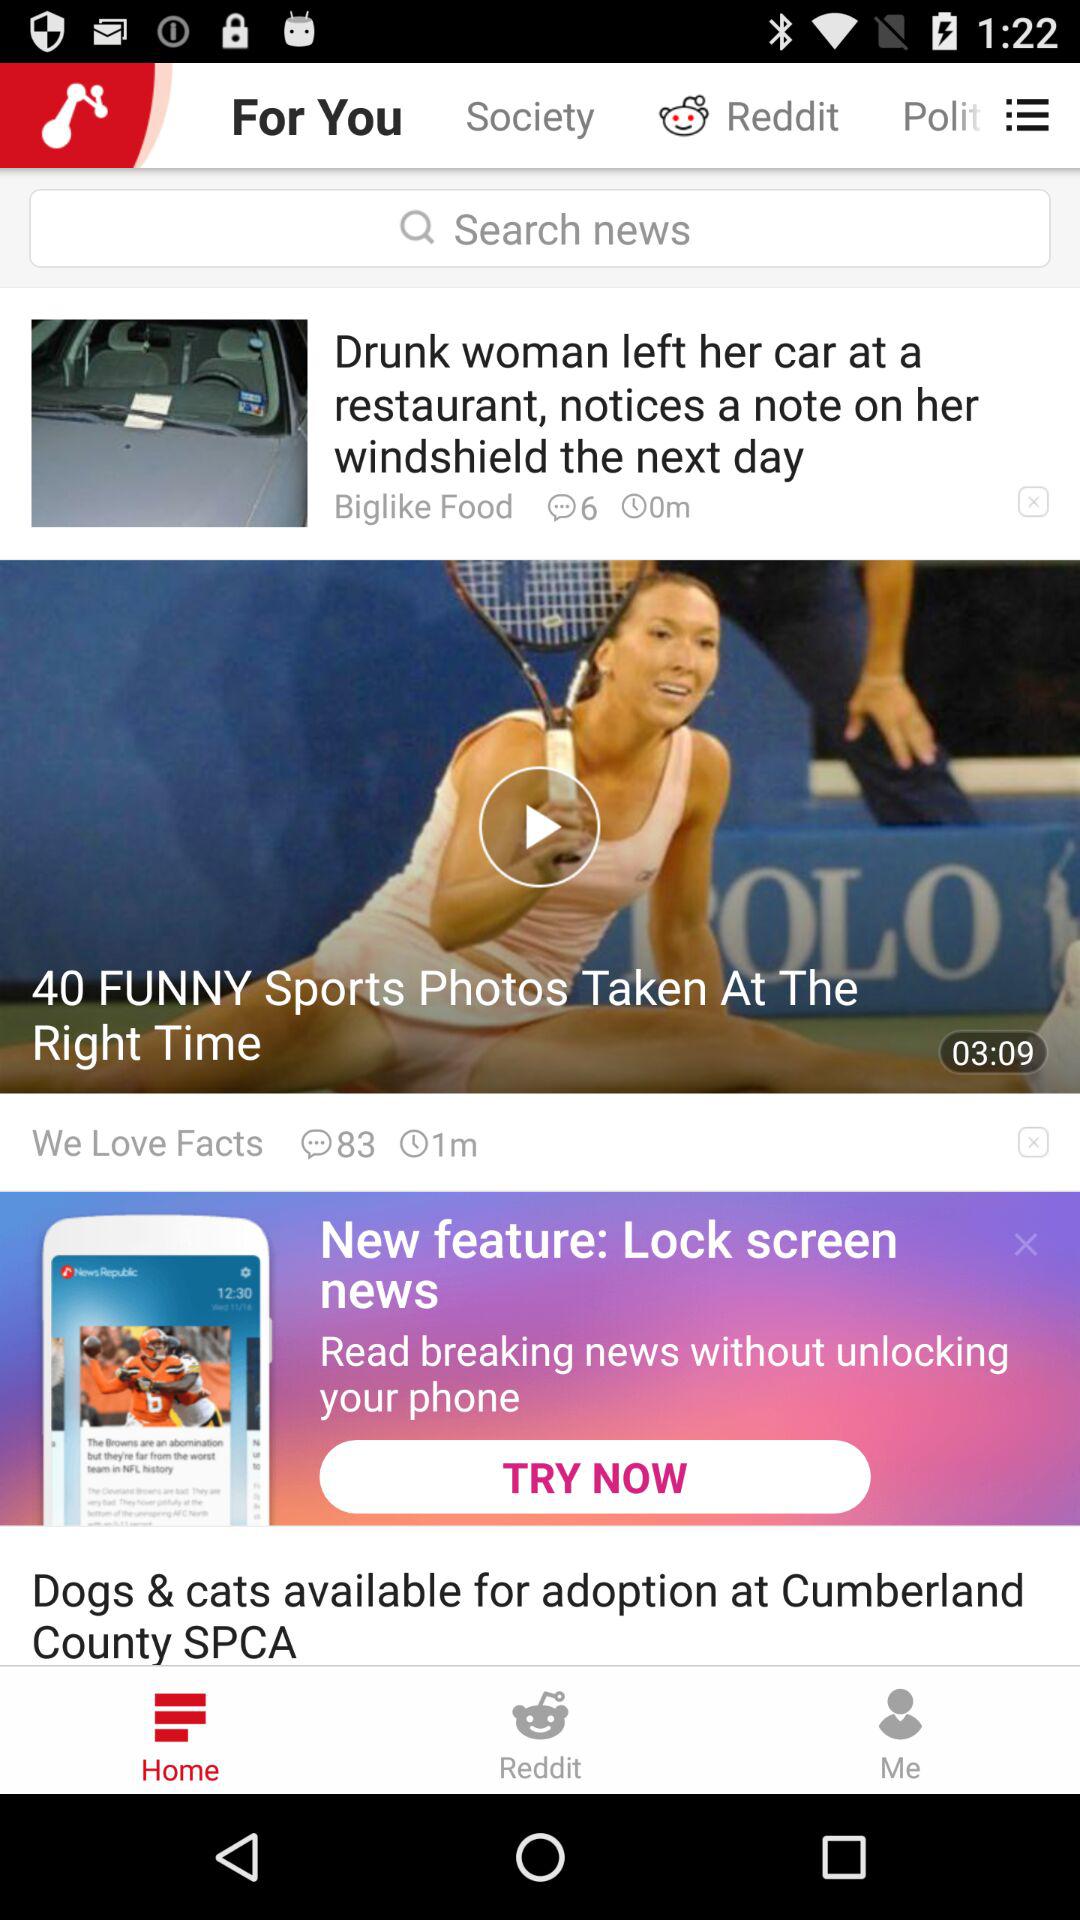 The height and width of the screenshot is (1920, 1080). What do you see at coordinates (530, 114) in the screenshot?
I see `jump to society` at bounding box center [530, 114].